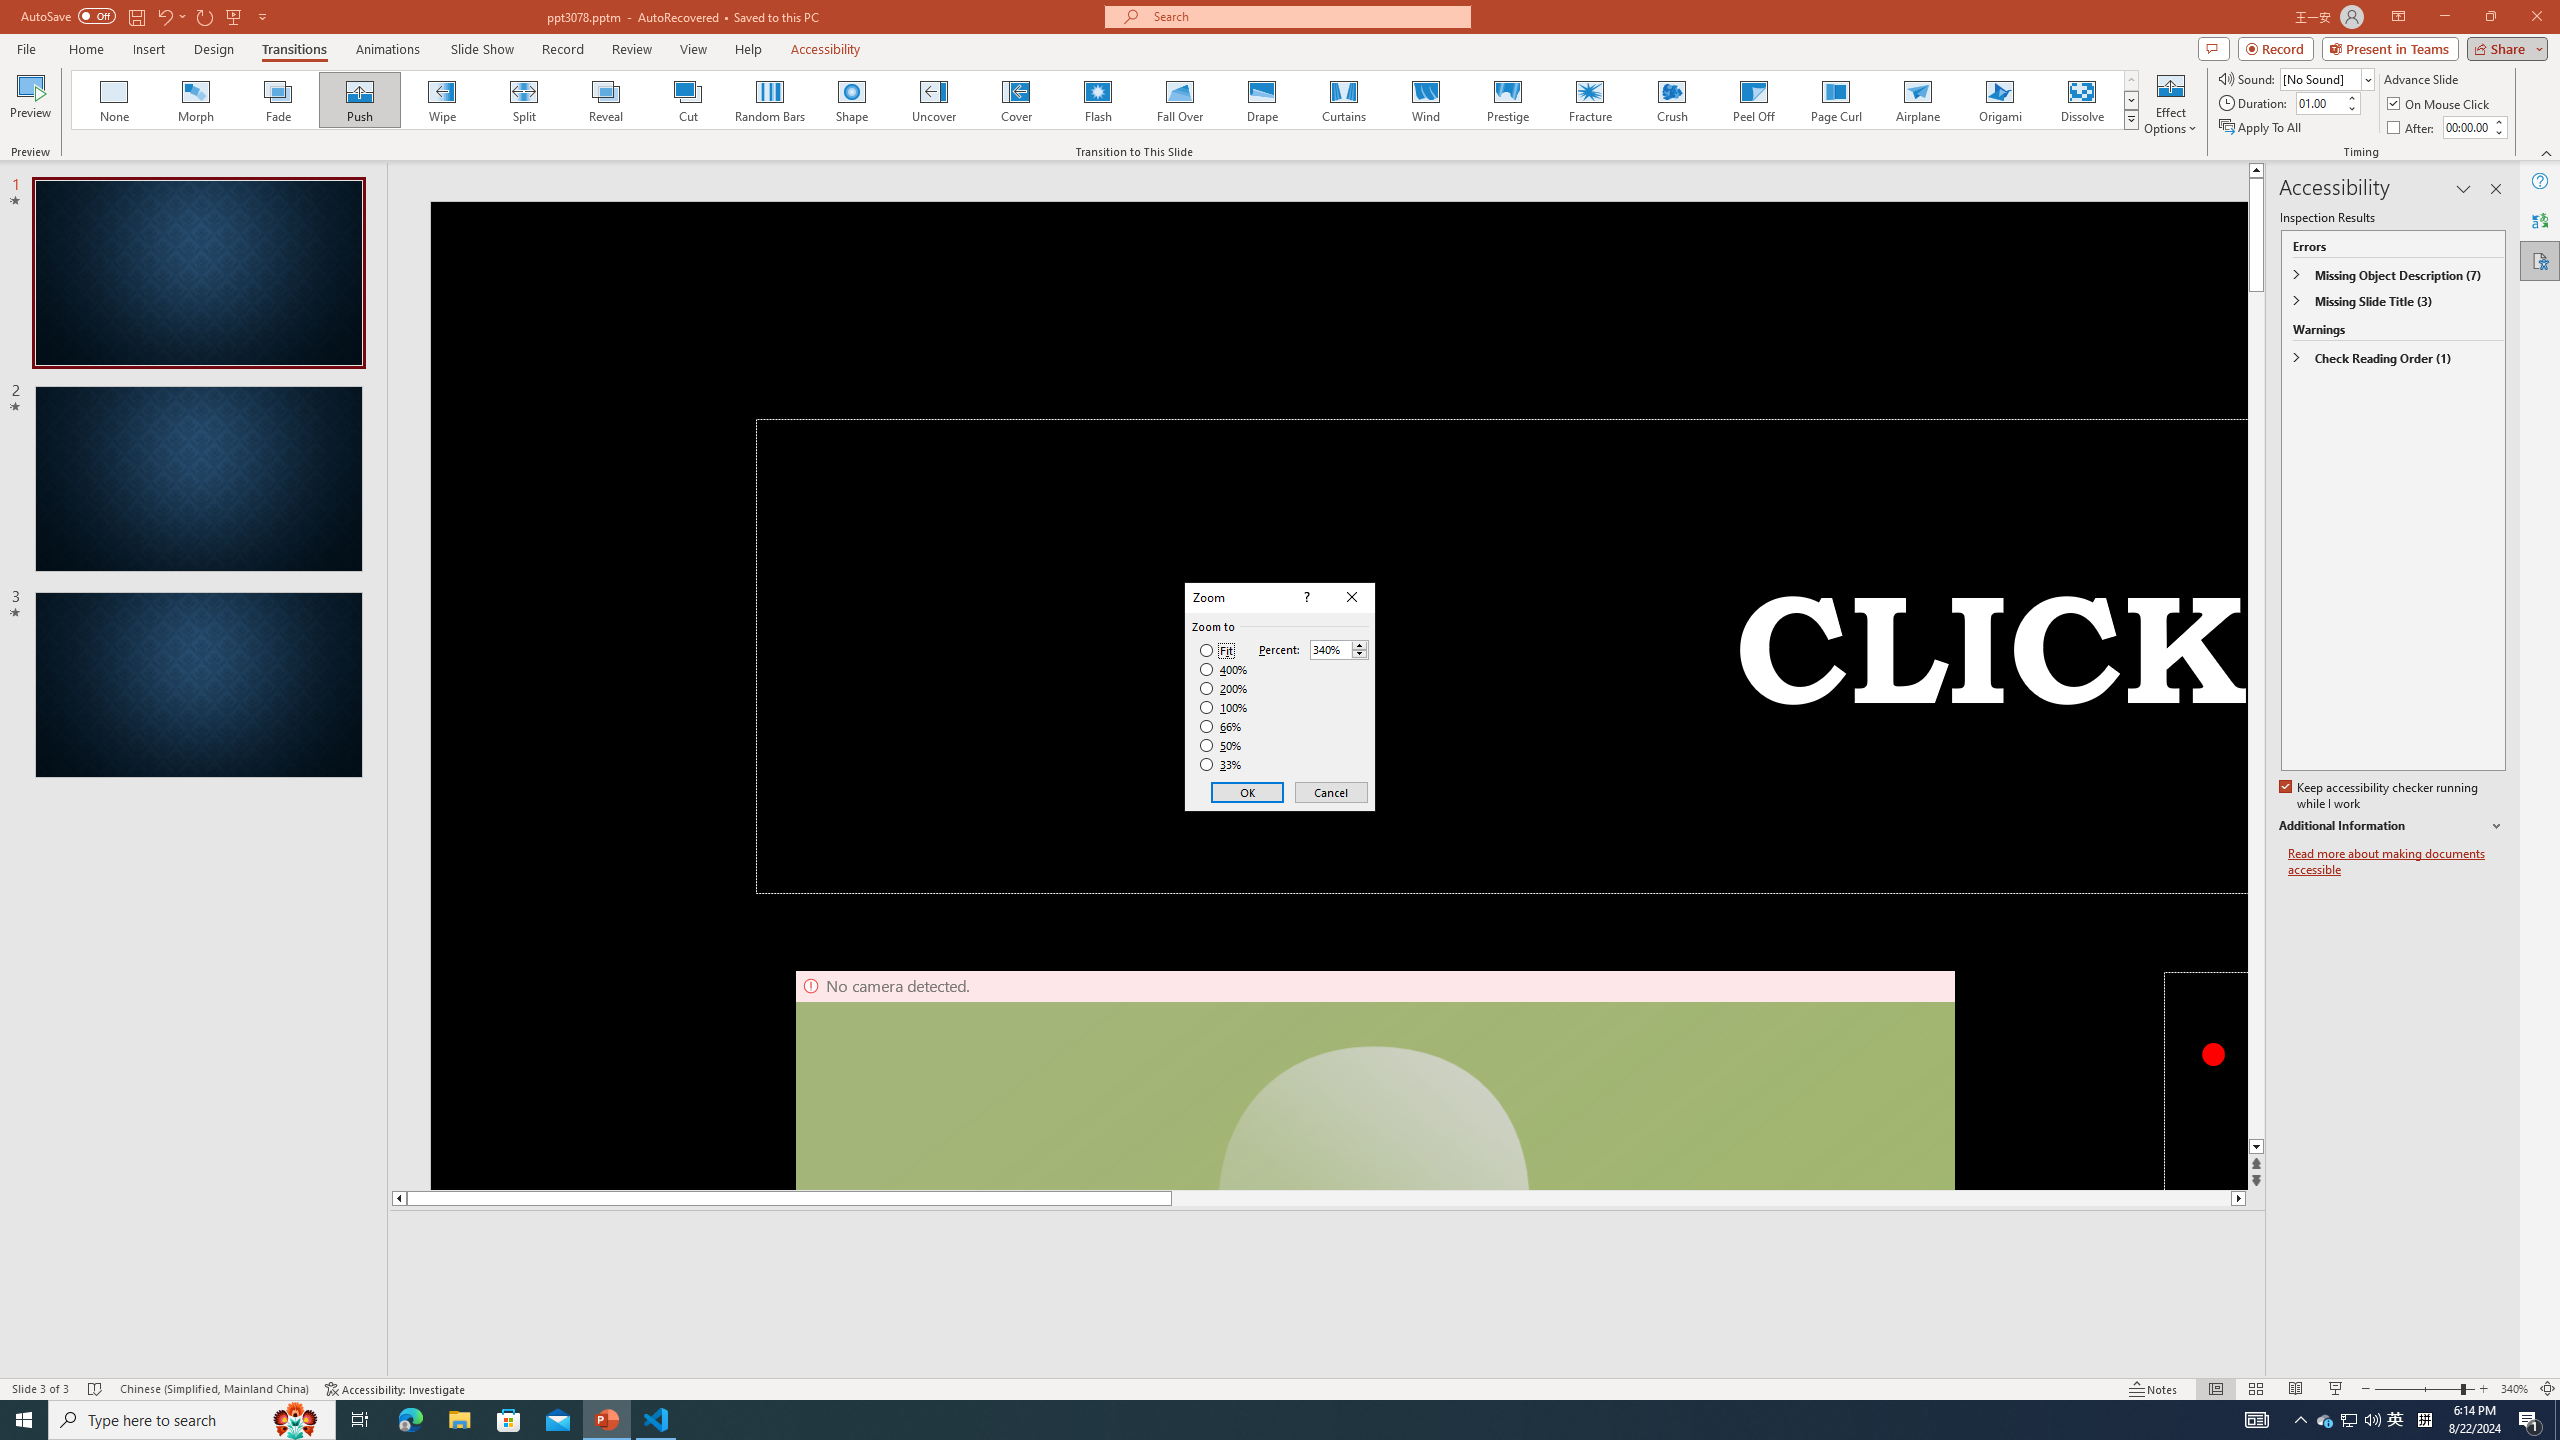  What do you see at coordinates (1671, 100) in the screenshot?
I see `Crush` at bounding box center [1671, 100].